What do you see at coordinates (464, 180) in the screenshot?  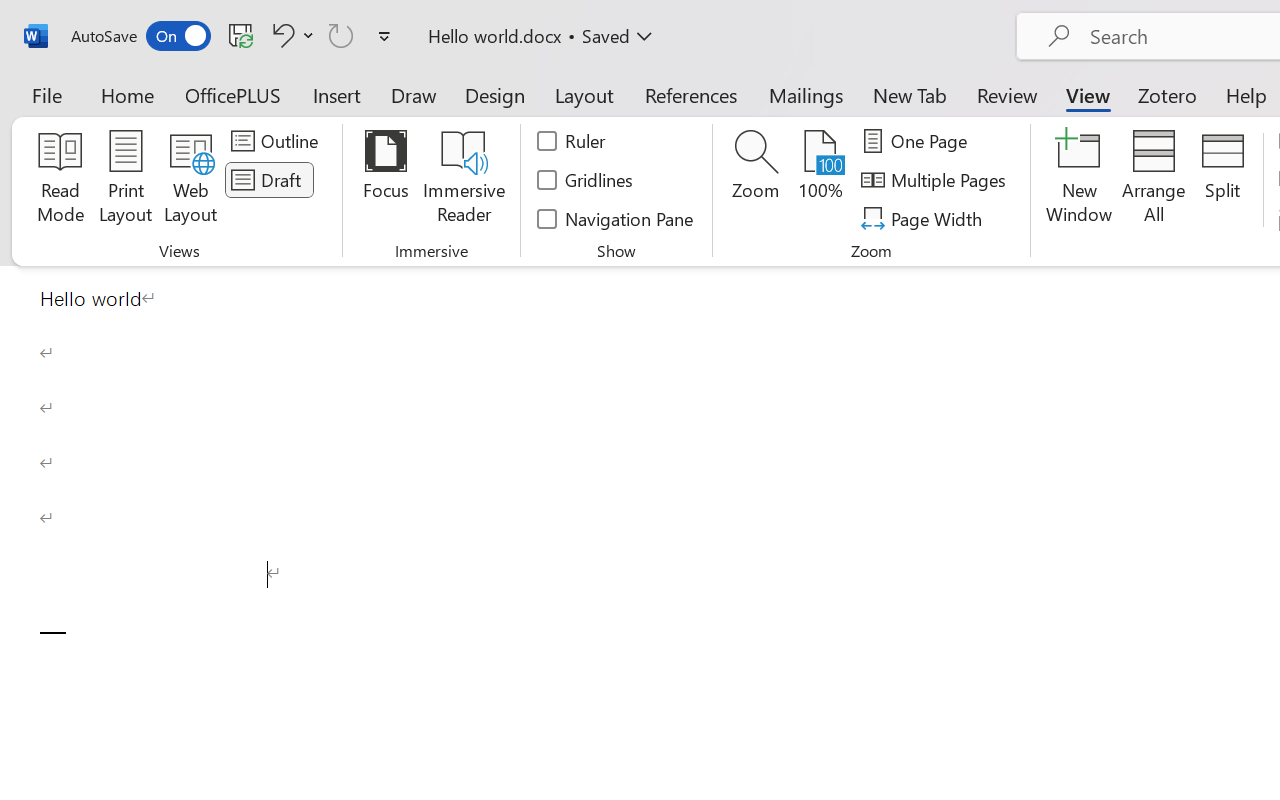 I see `Immersive Reader` at bounding box center [464, 180].